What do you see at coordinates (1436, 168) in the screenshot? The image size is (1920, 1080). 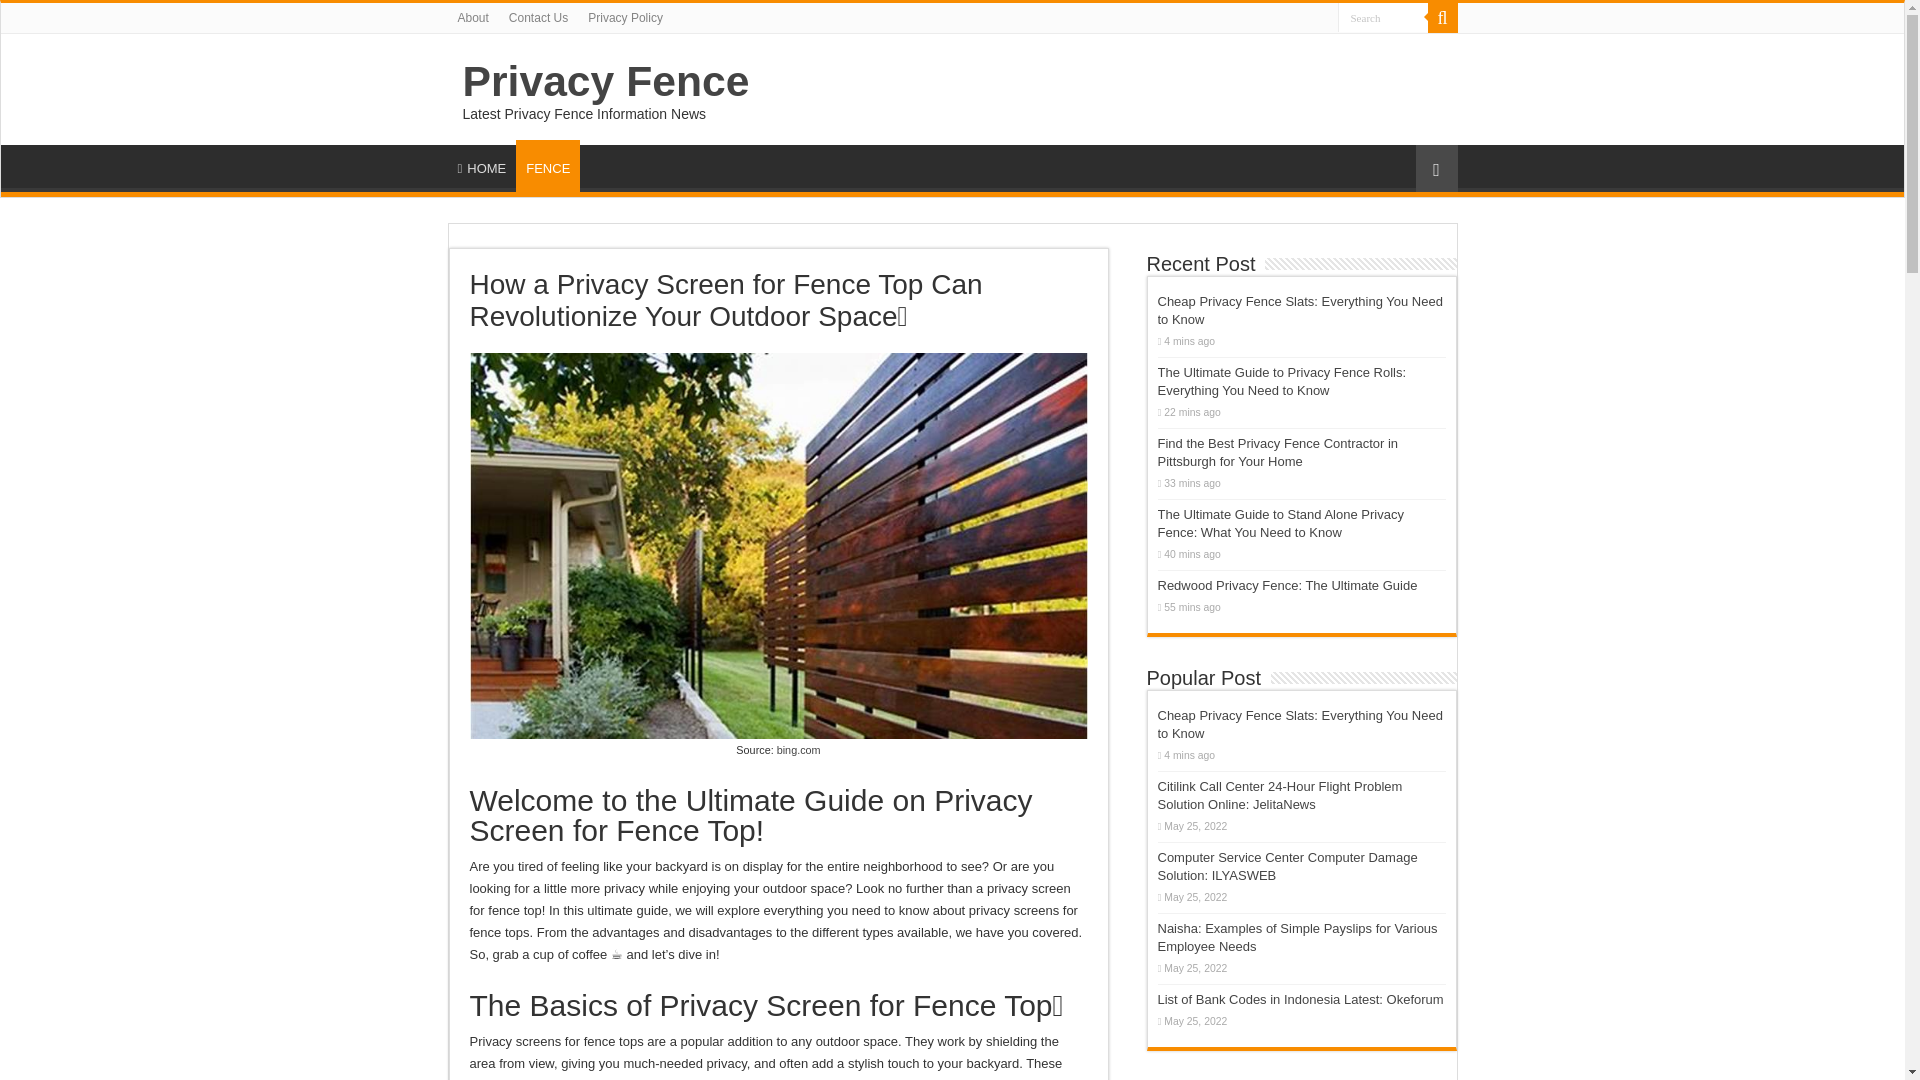 I see `Random Article` at bounding box center [1436, 168].